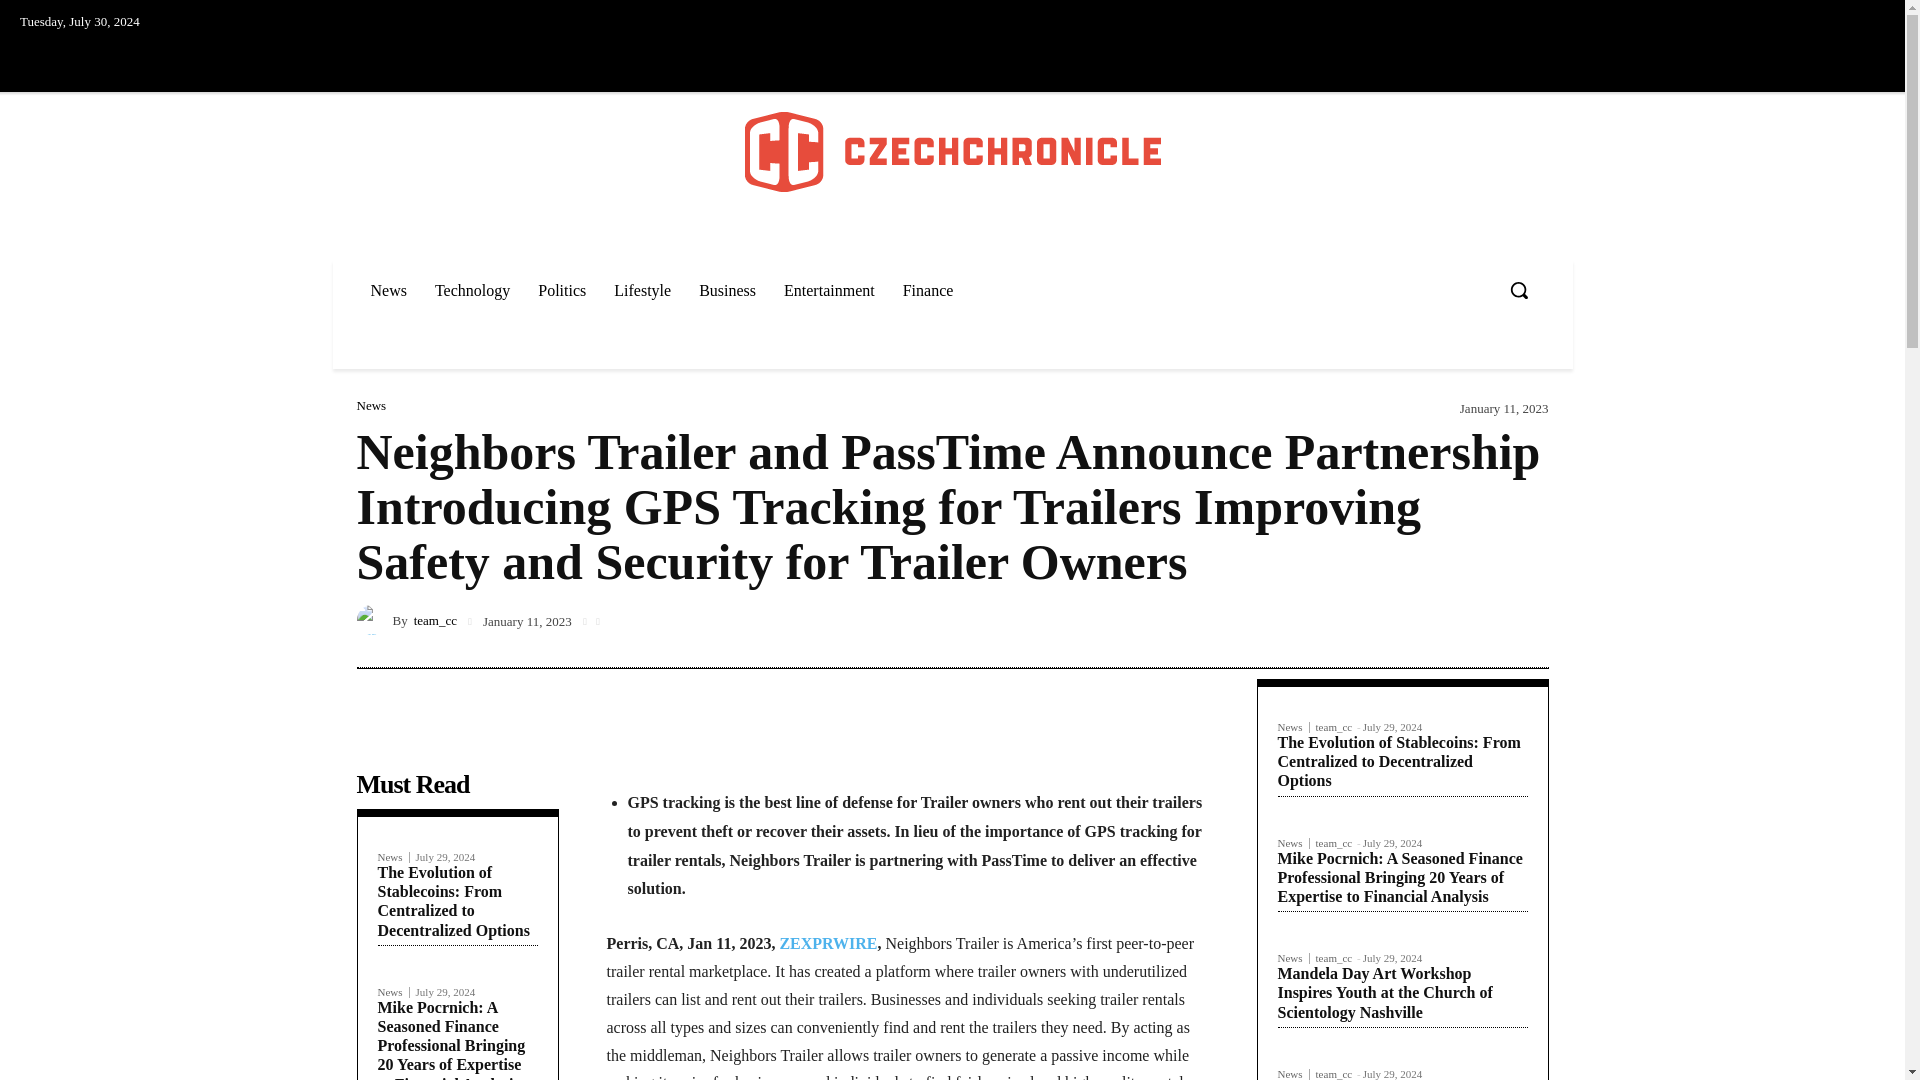 The width and height of the screenshot is (1920, 1080). Describe the element at coordinates (928, 290) in the screenshot. I see `Finance` at that location.